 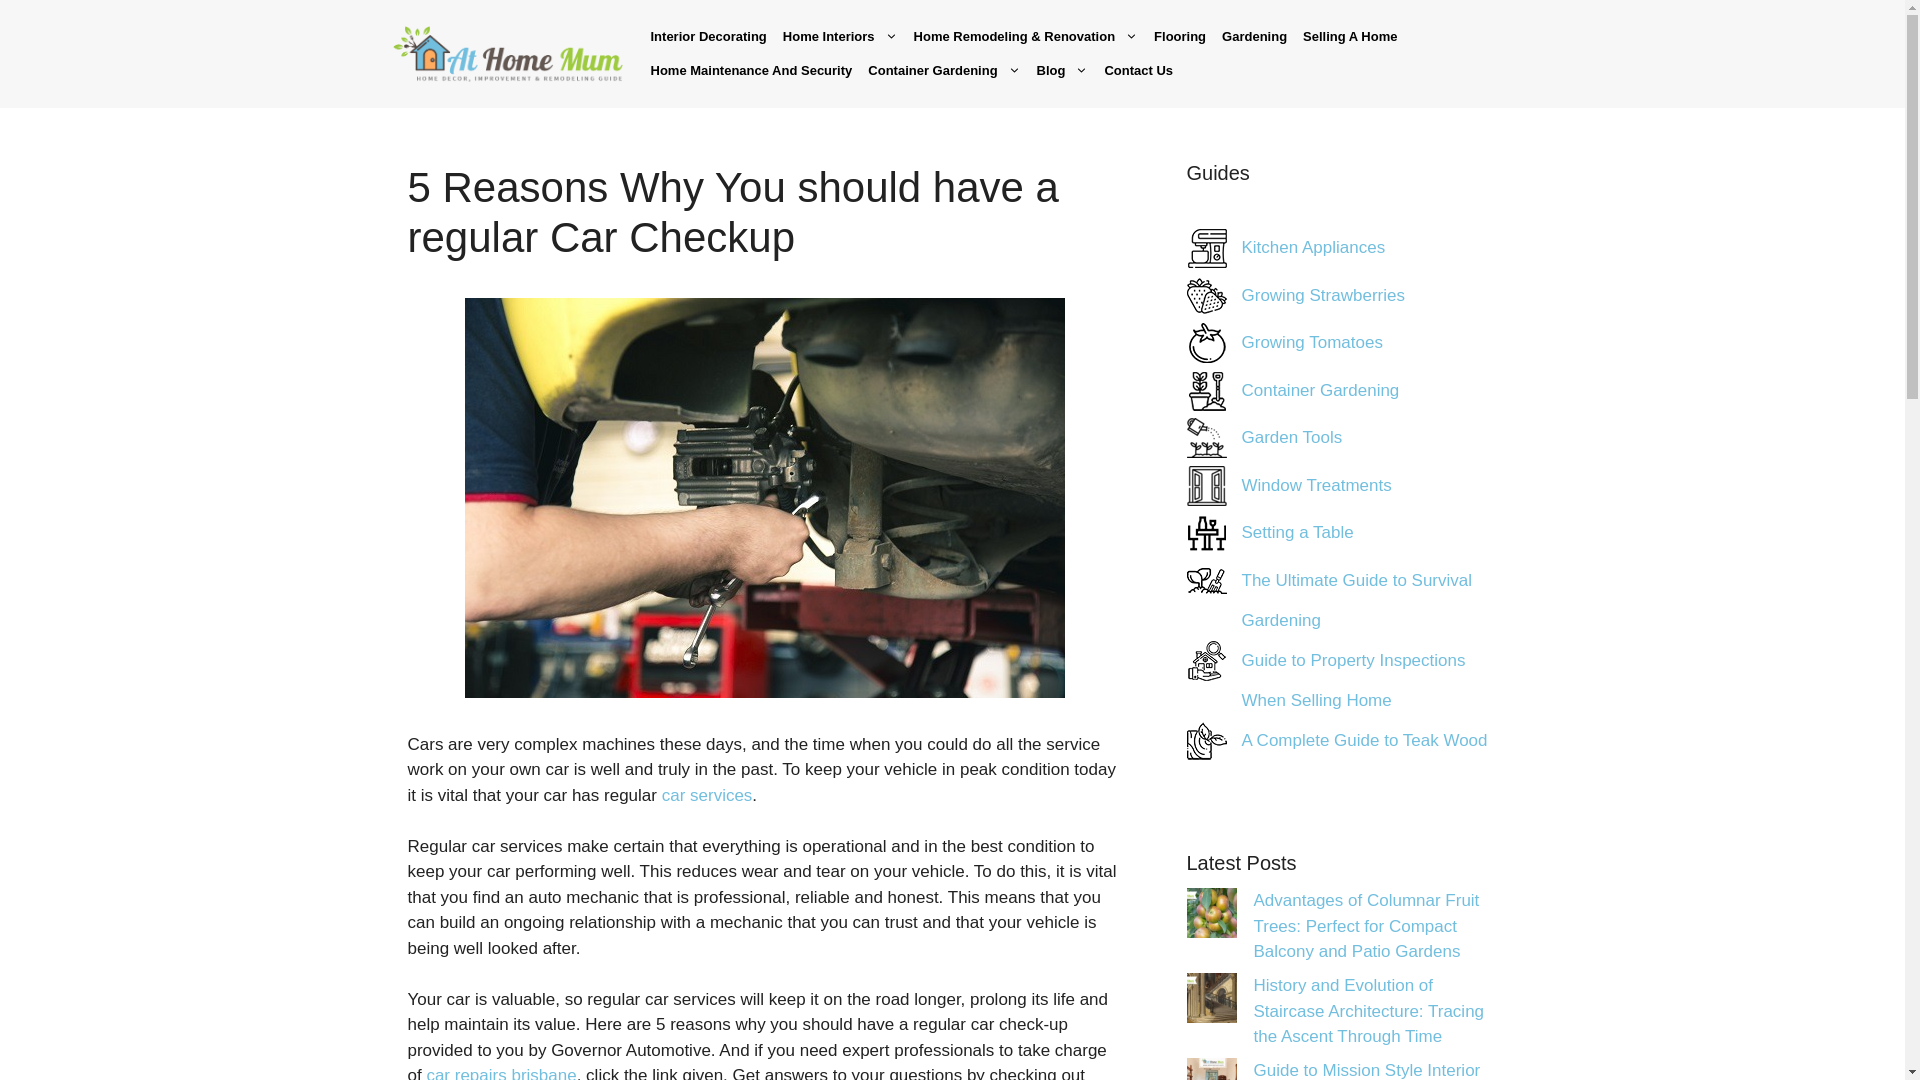 What do you see at coordinates (750, 70) in the screenshot?
I see `Home Maintenance And Security` at bounding box center [750, 70].